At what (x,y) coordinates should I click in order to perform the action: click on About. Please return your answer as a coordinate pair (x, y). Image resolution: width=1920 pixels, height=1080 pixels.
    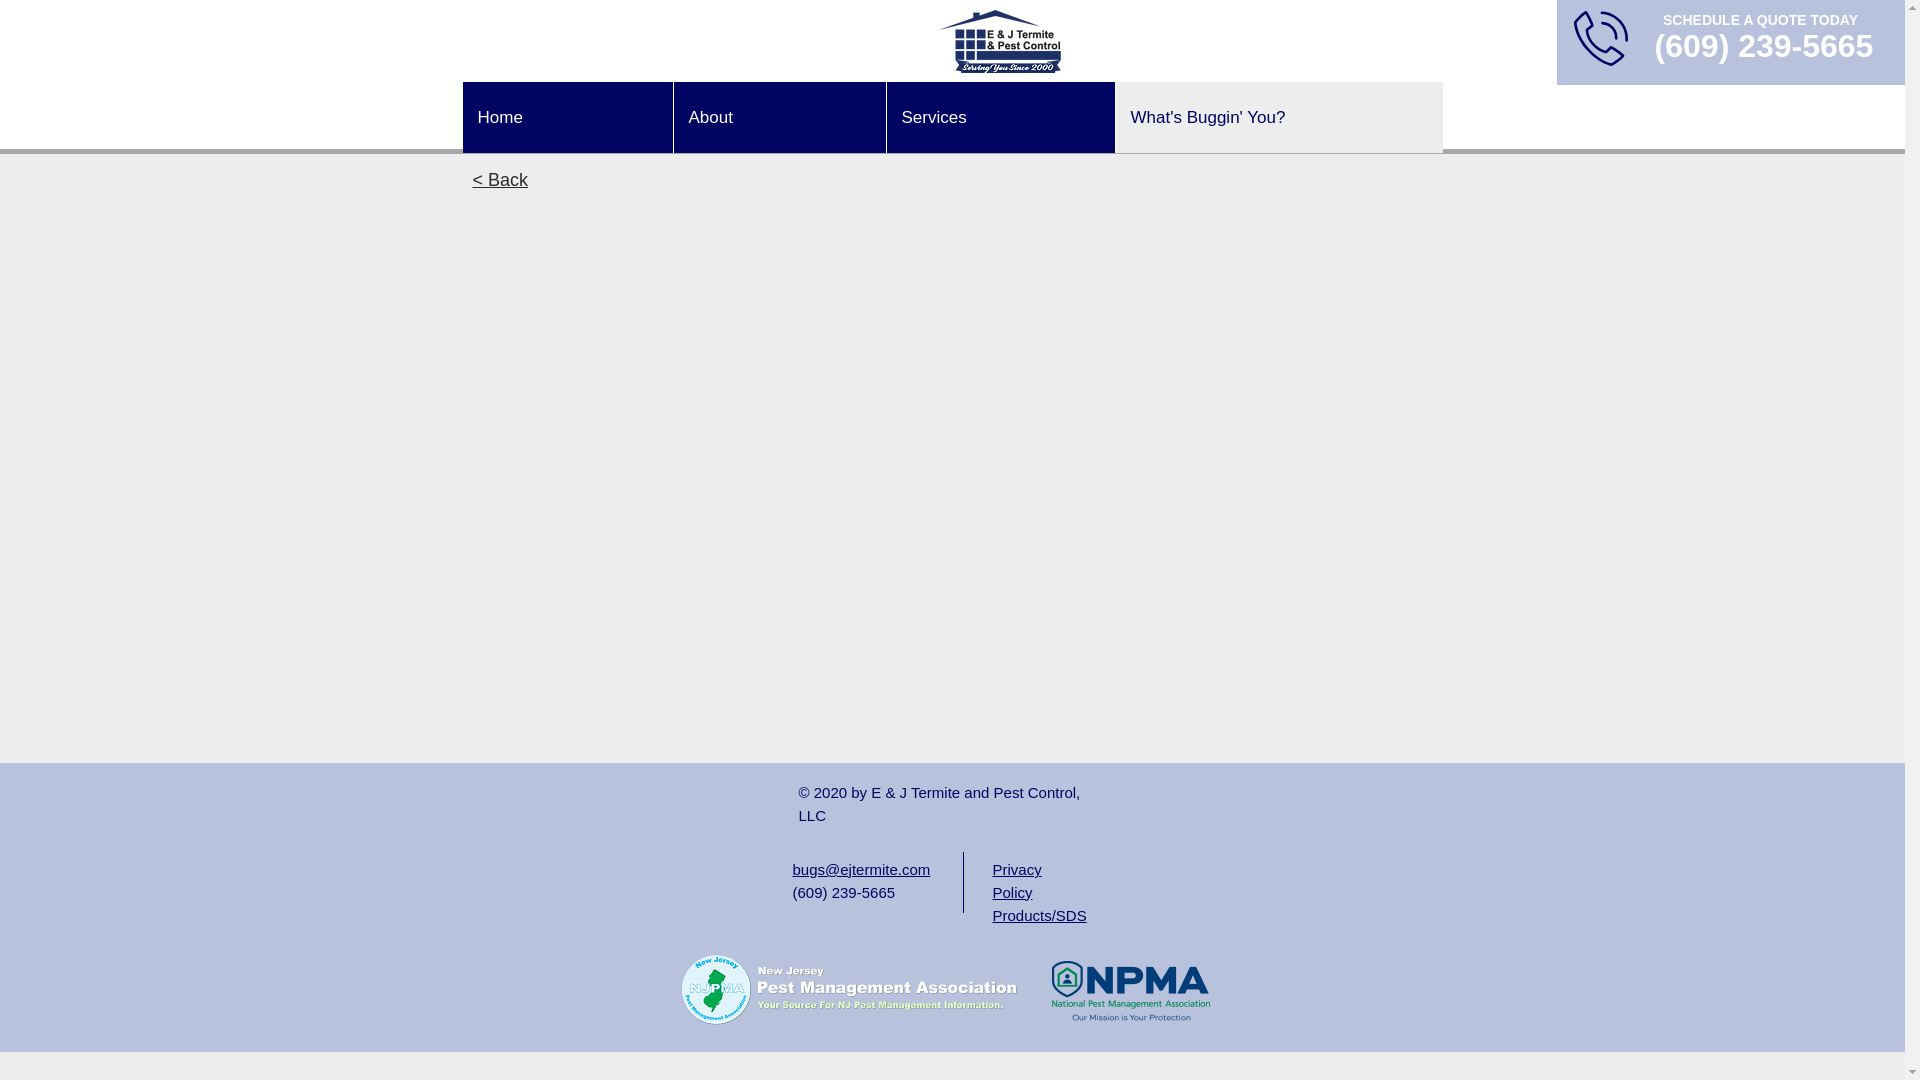
    Looking at the image, I should click on (778, 118).